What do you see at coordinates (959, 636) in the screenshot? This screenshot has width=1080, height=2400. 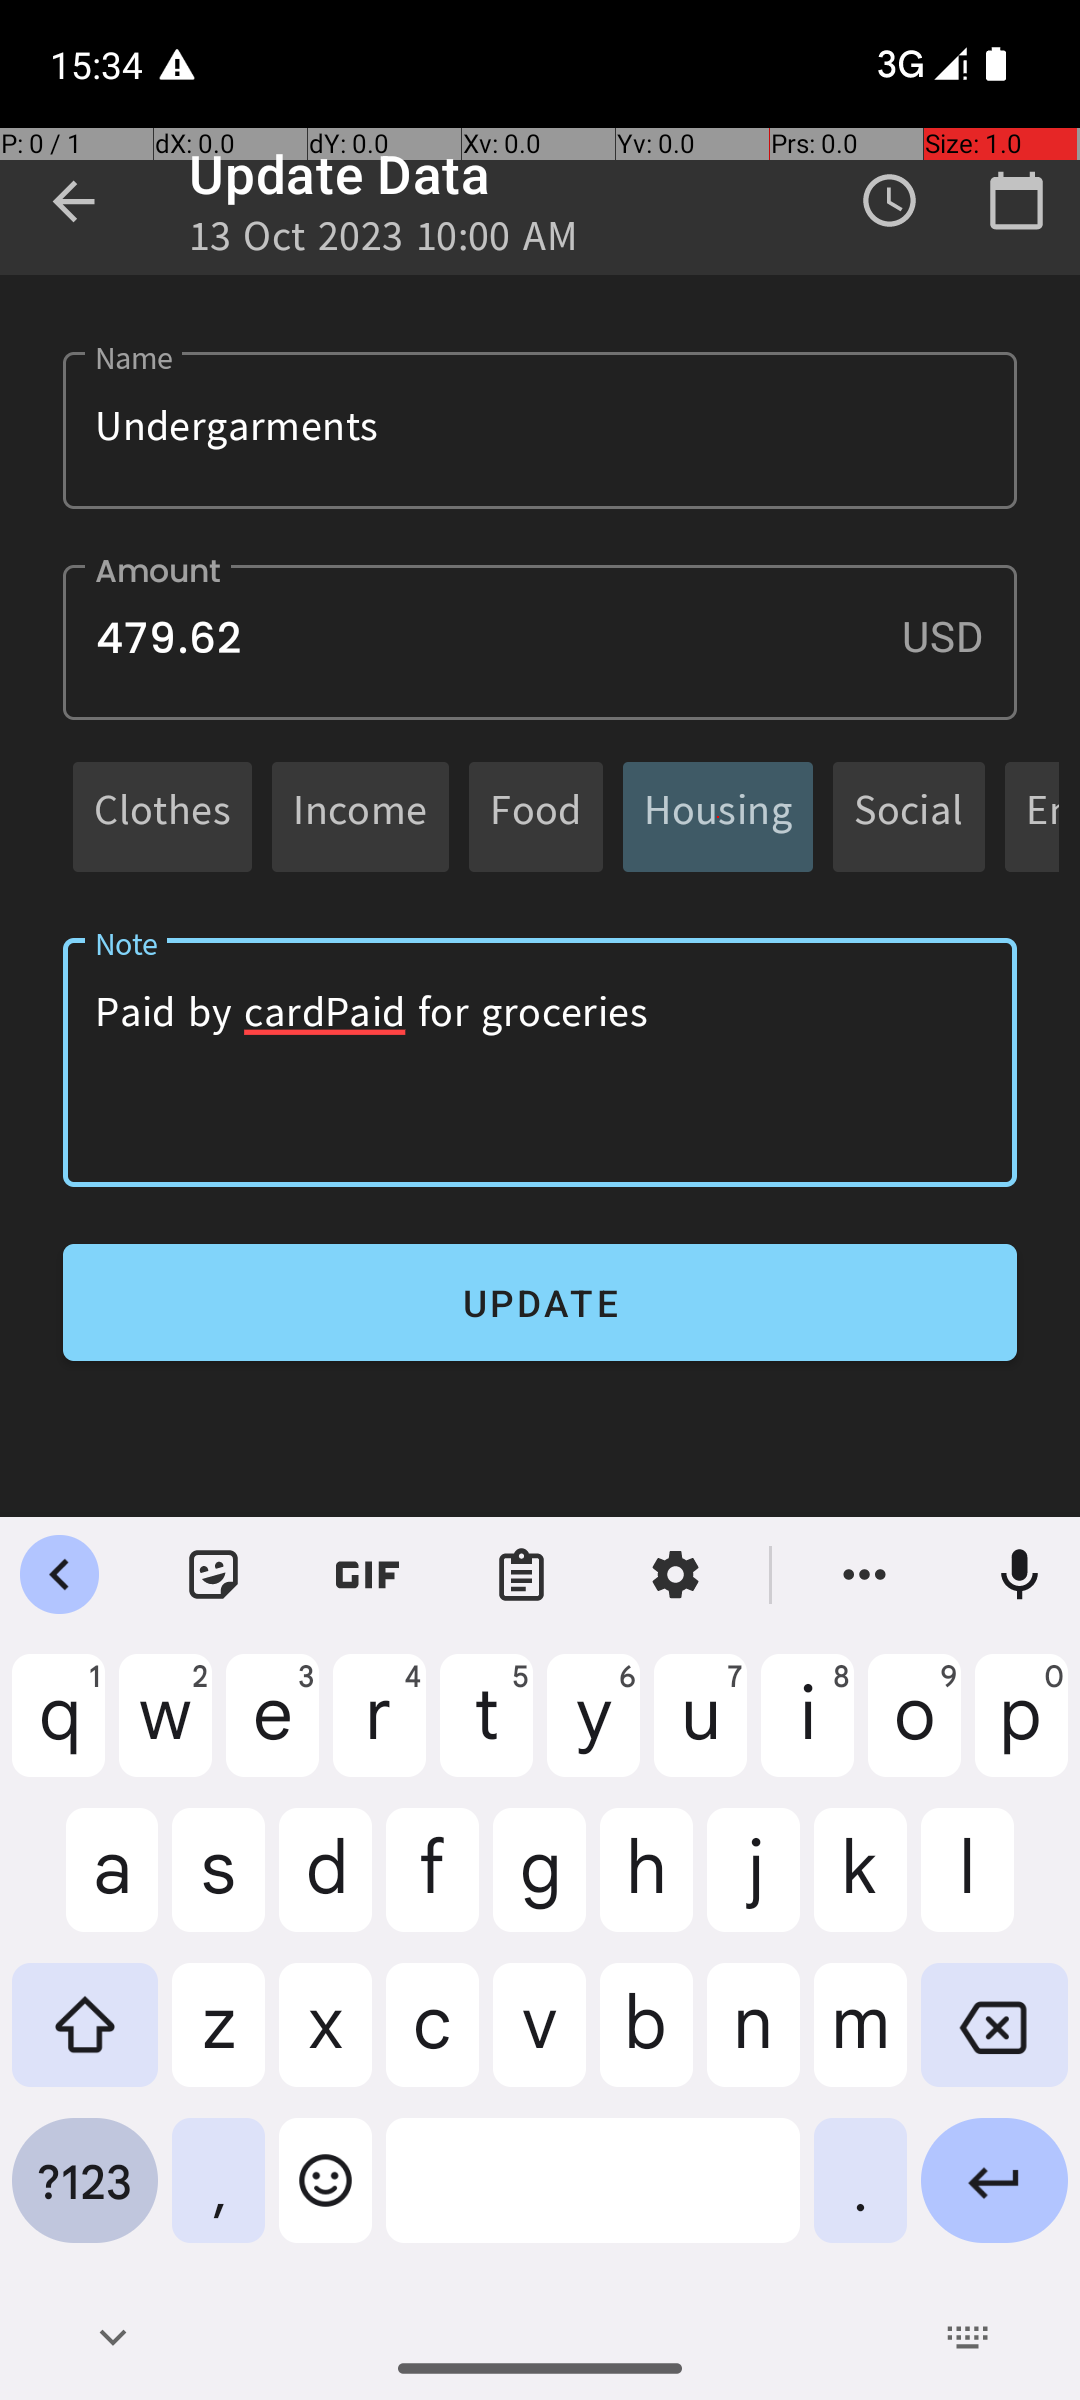 I see `USD` at bounding box center [959, 636].